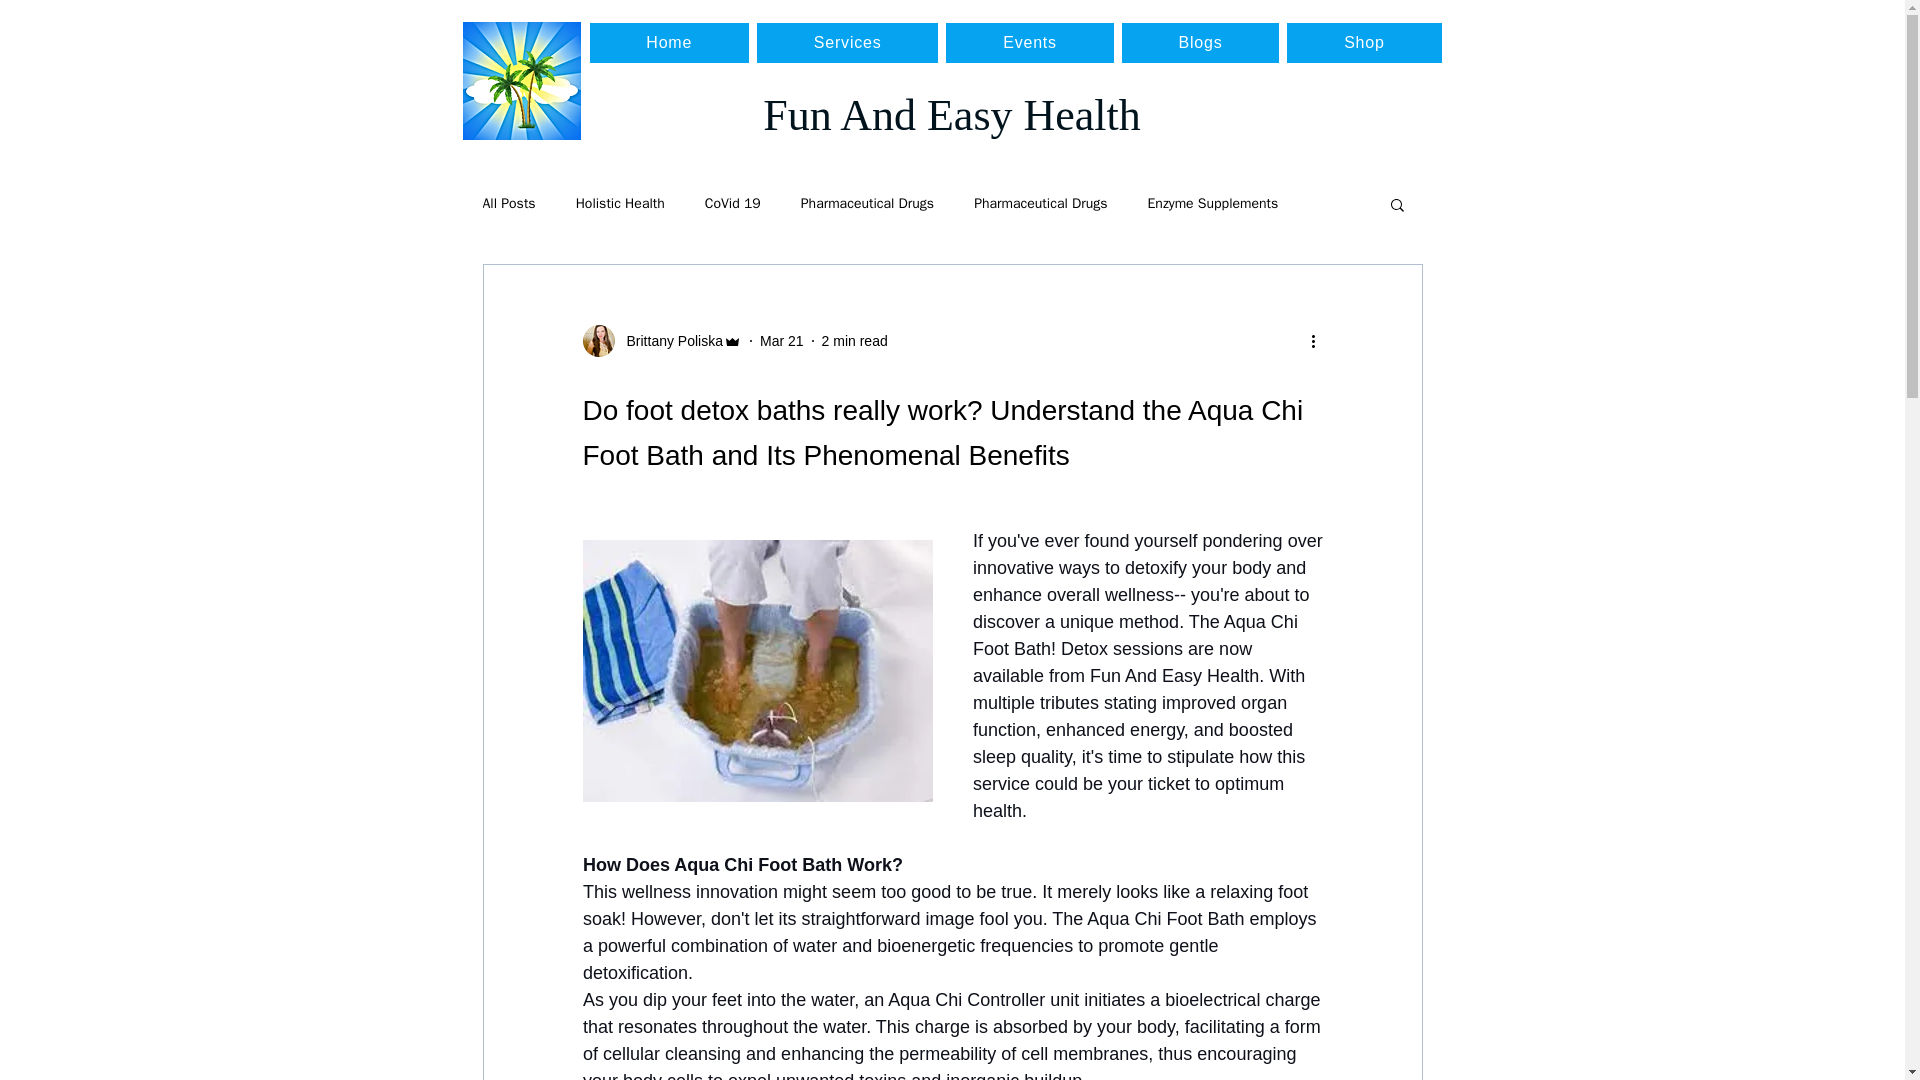  What do you see at coordinates (1030, 42) in the screenshot?
I see `Events` at bounding box center [1030, 42].